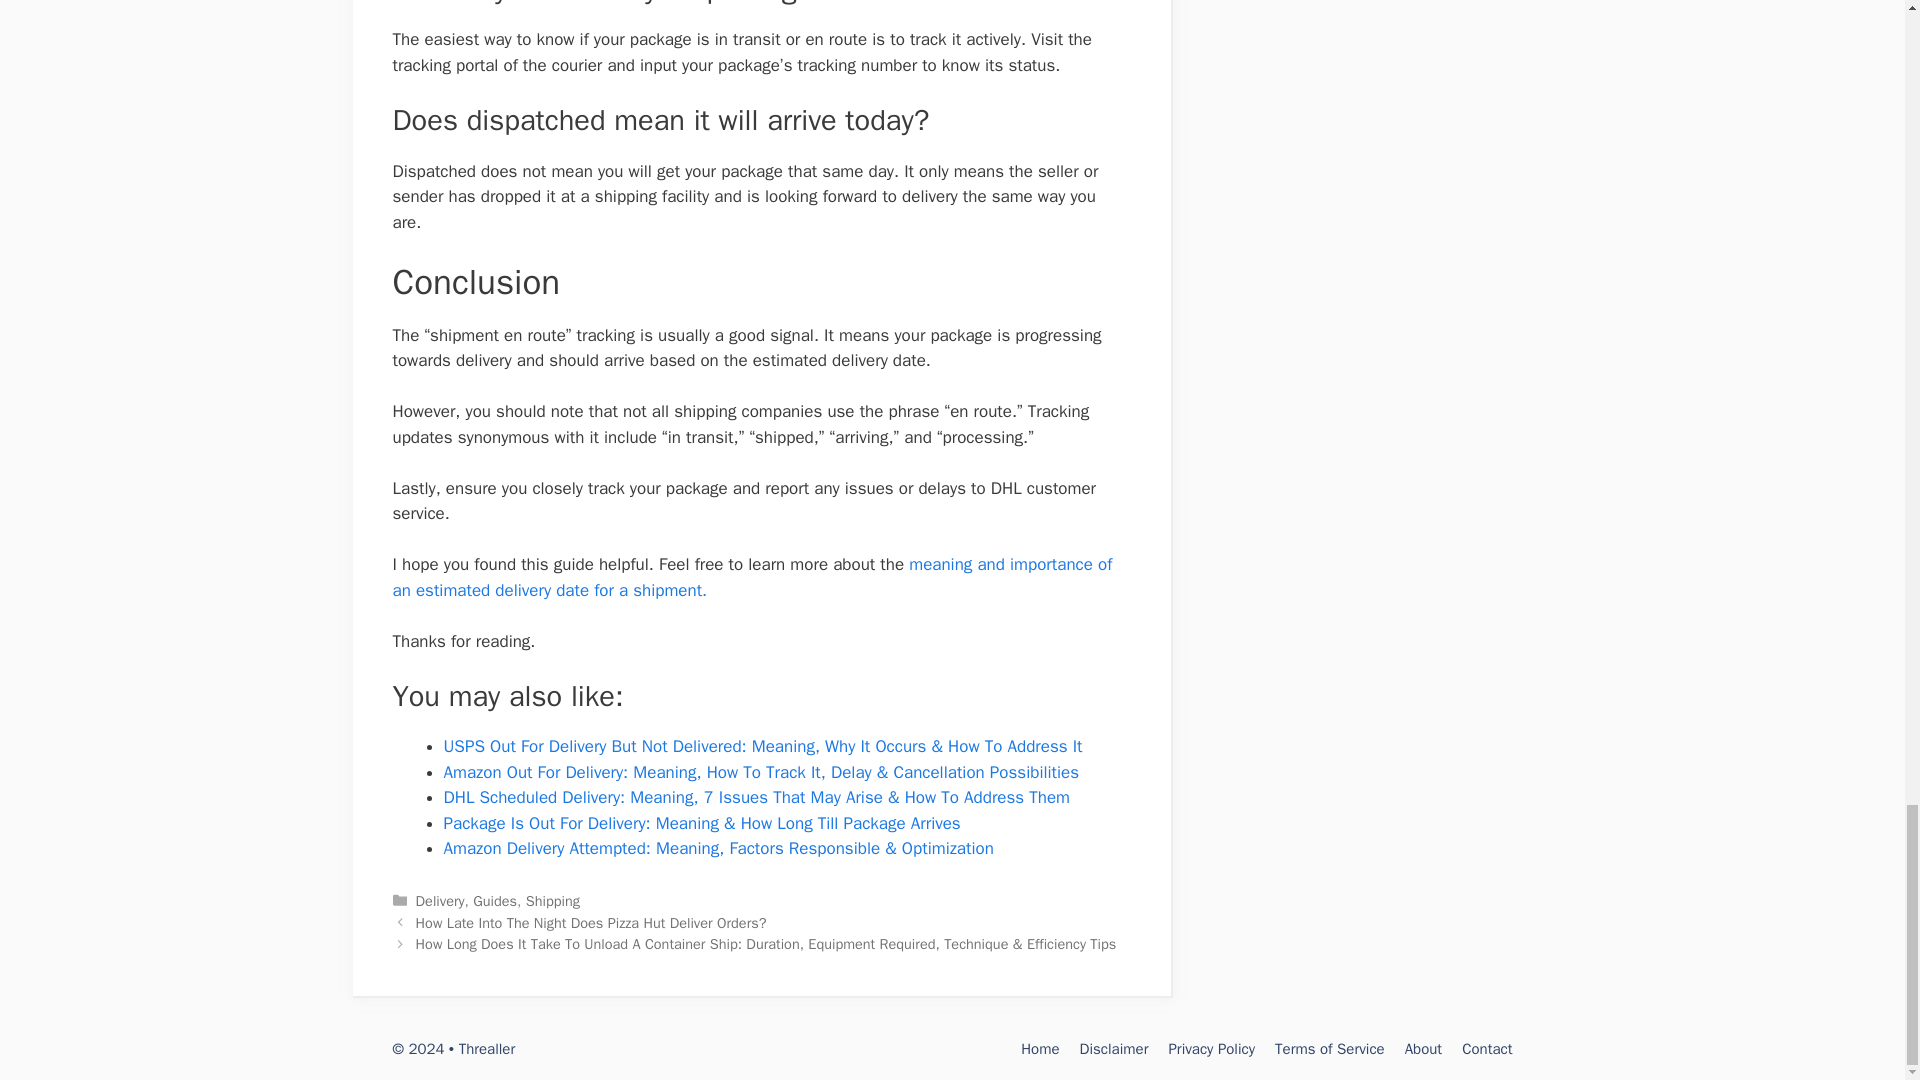 The height and width of the screenshot is (1080, 1920). Describe the element at coordinates (1040, 1049) in the screenshot. I see `Home` at that location.